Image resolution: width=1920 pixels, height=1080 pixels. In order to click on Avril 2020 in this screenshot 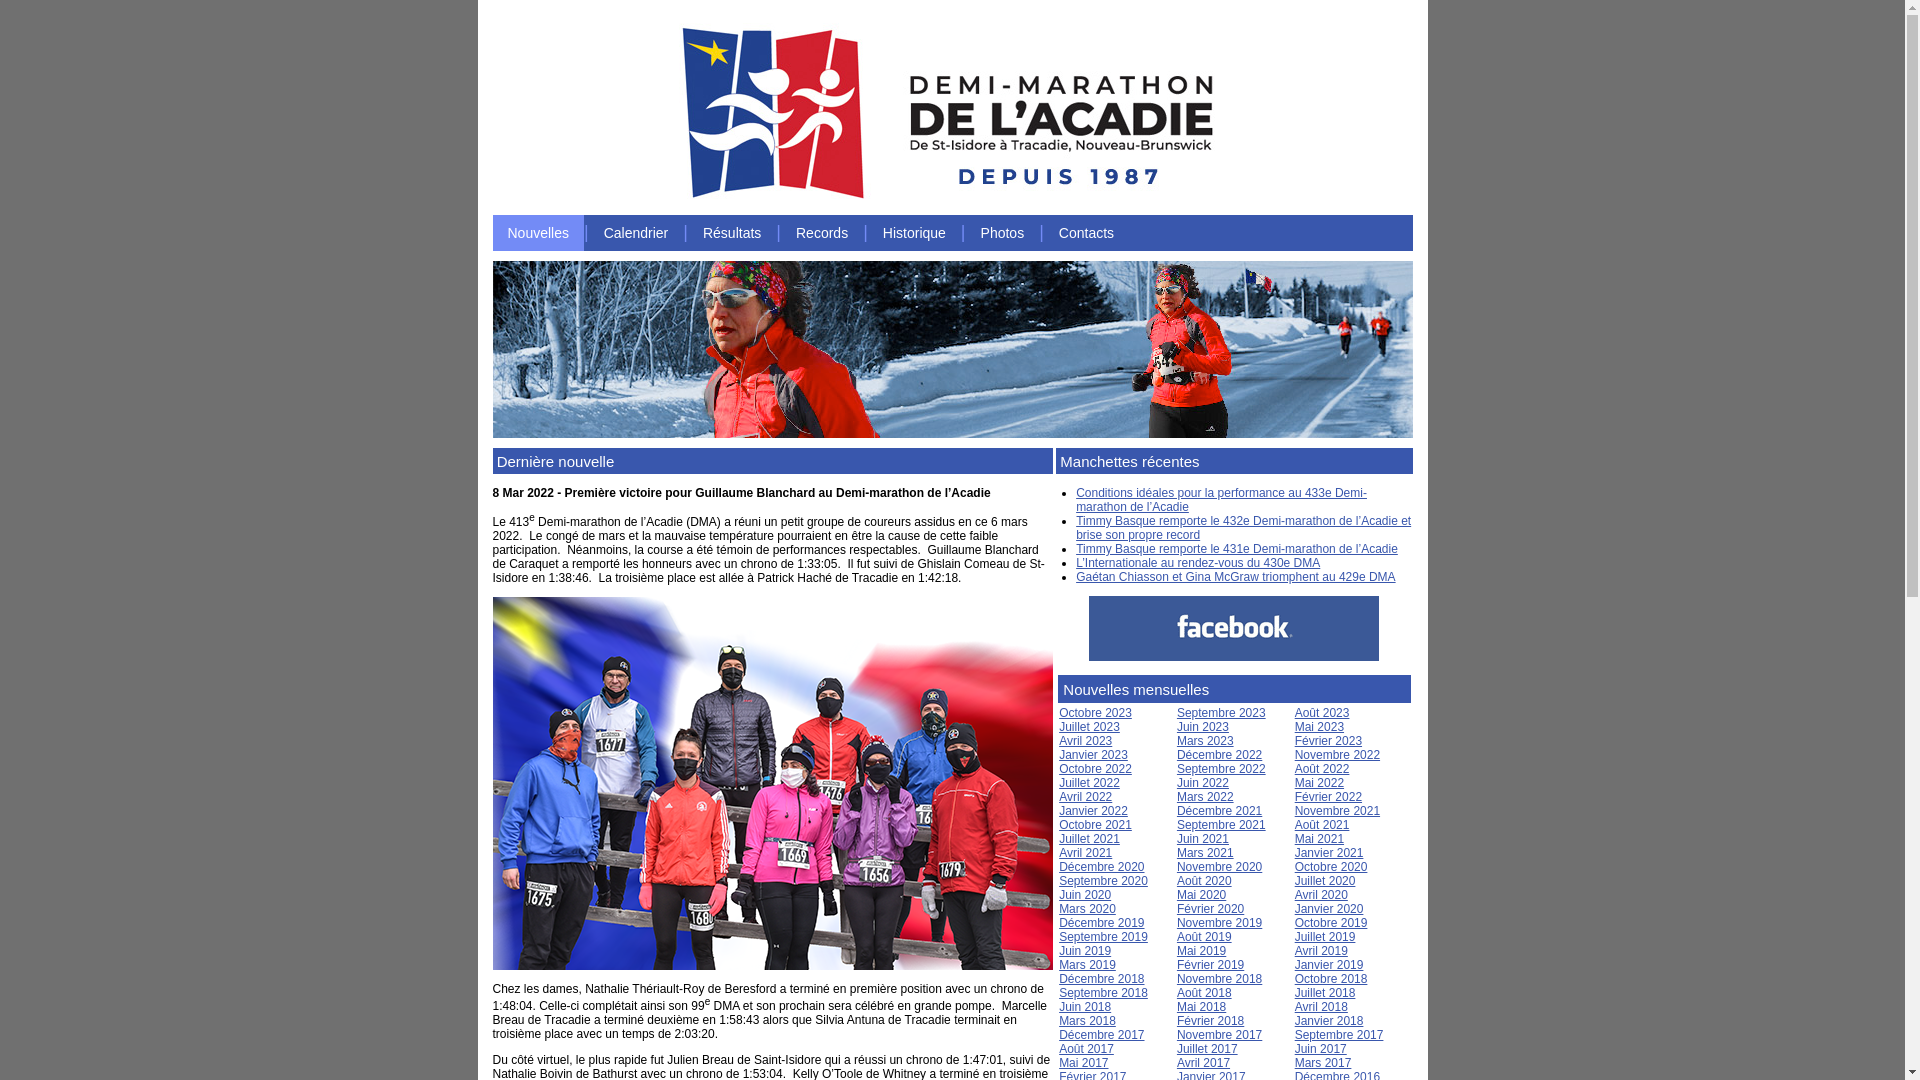, I will do `click(1322, 895)`.